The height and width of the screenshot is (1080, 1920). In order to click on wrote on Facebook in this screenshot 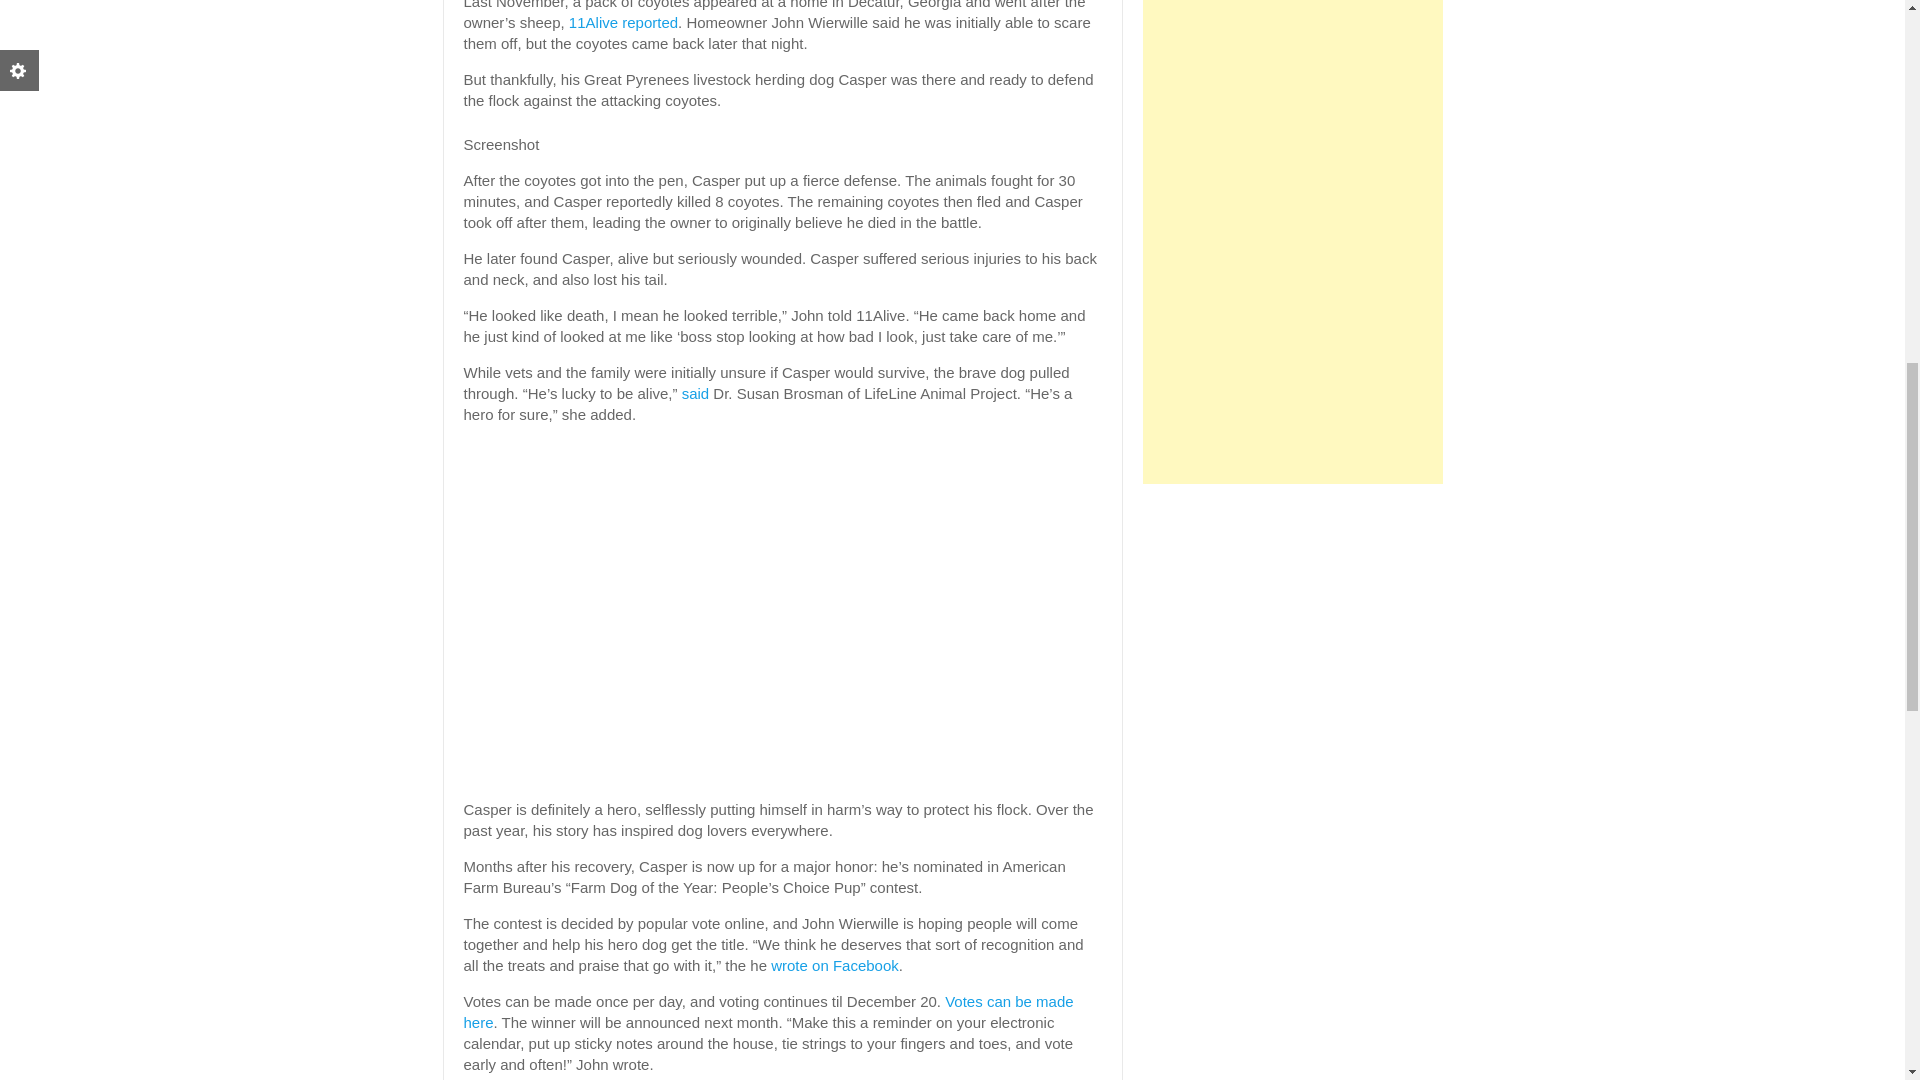, I will do `click(834, 965)`.